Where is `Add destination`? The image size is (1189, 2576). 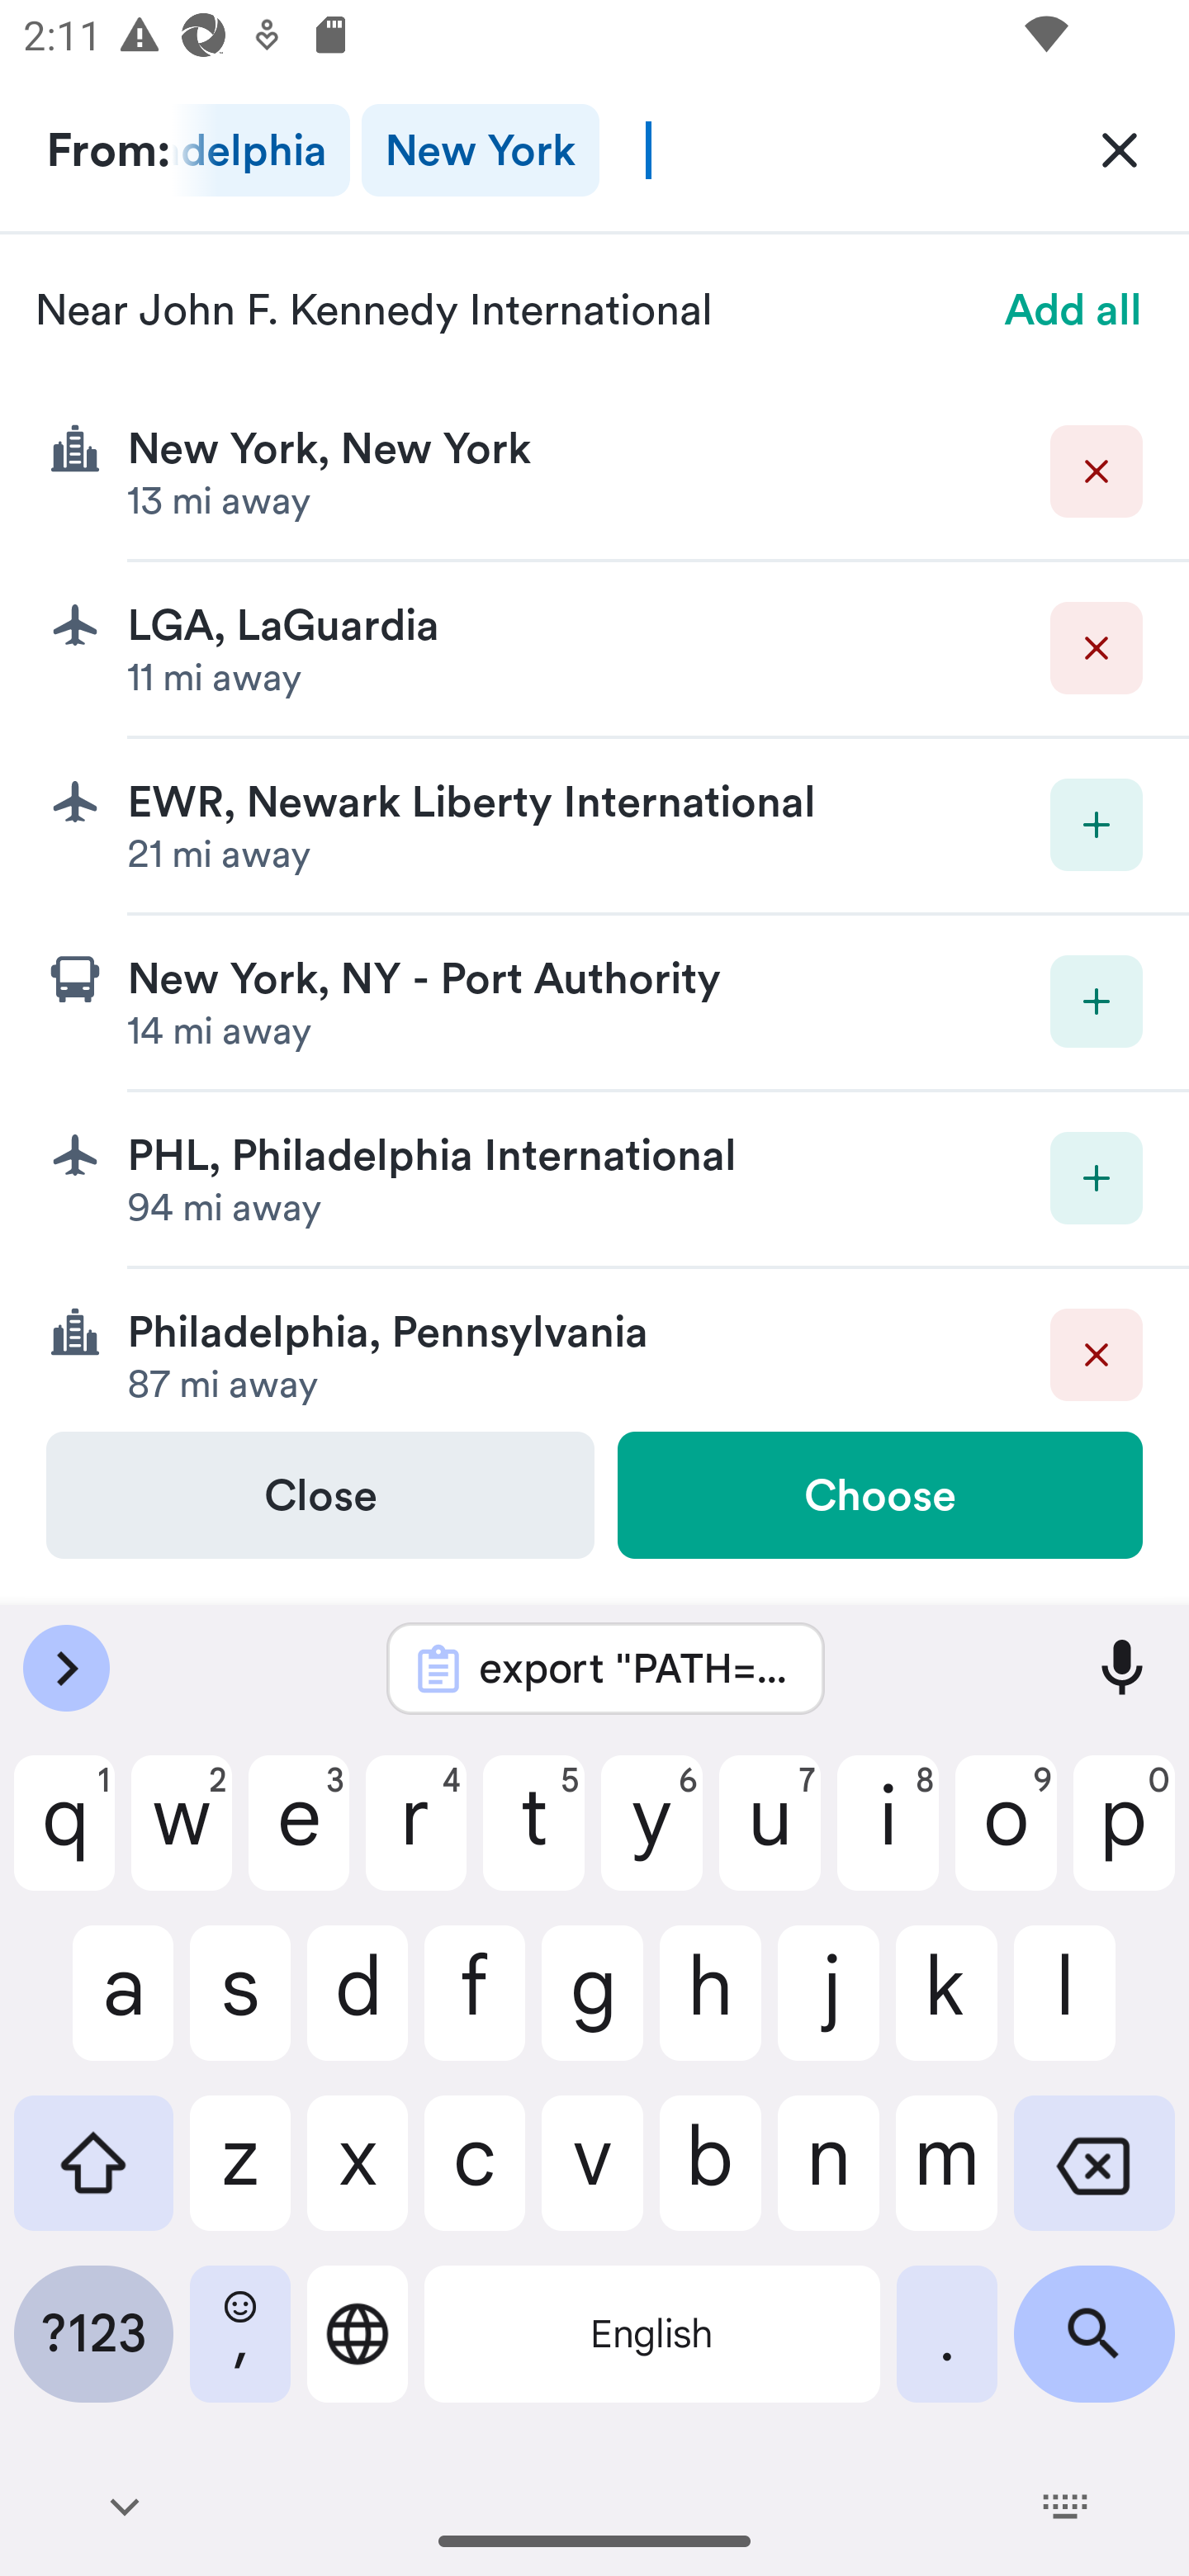 Add destination is located at coordinates (1097, 1002).